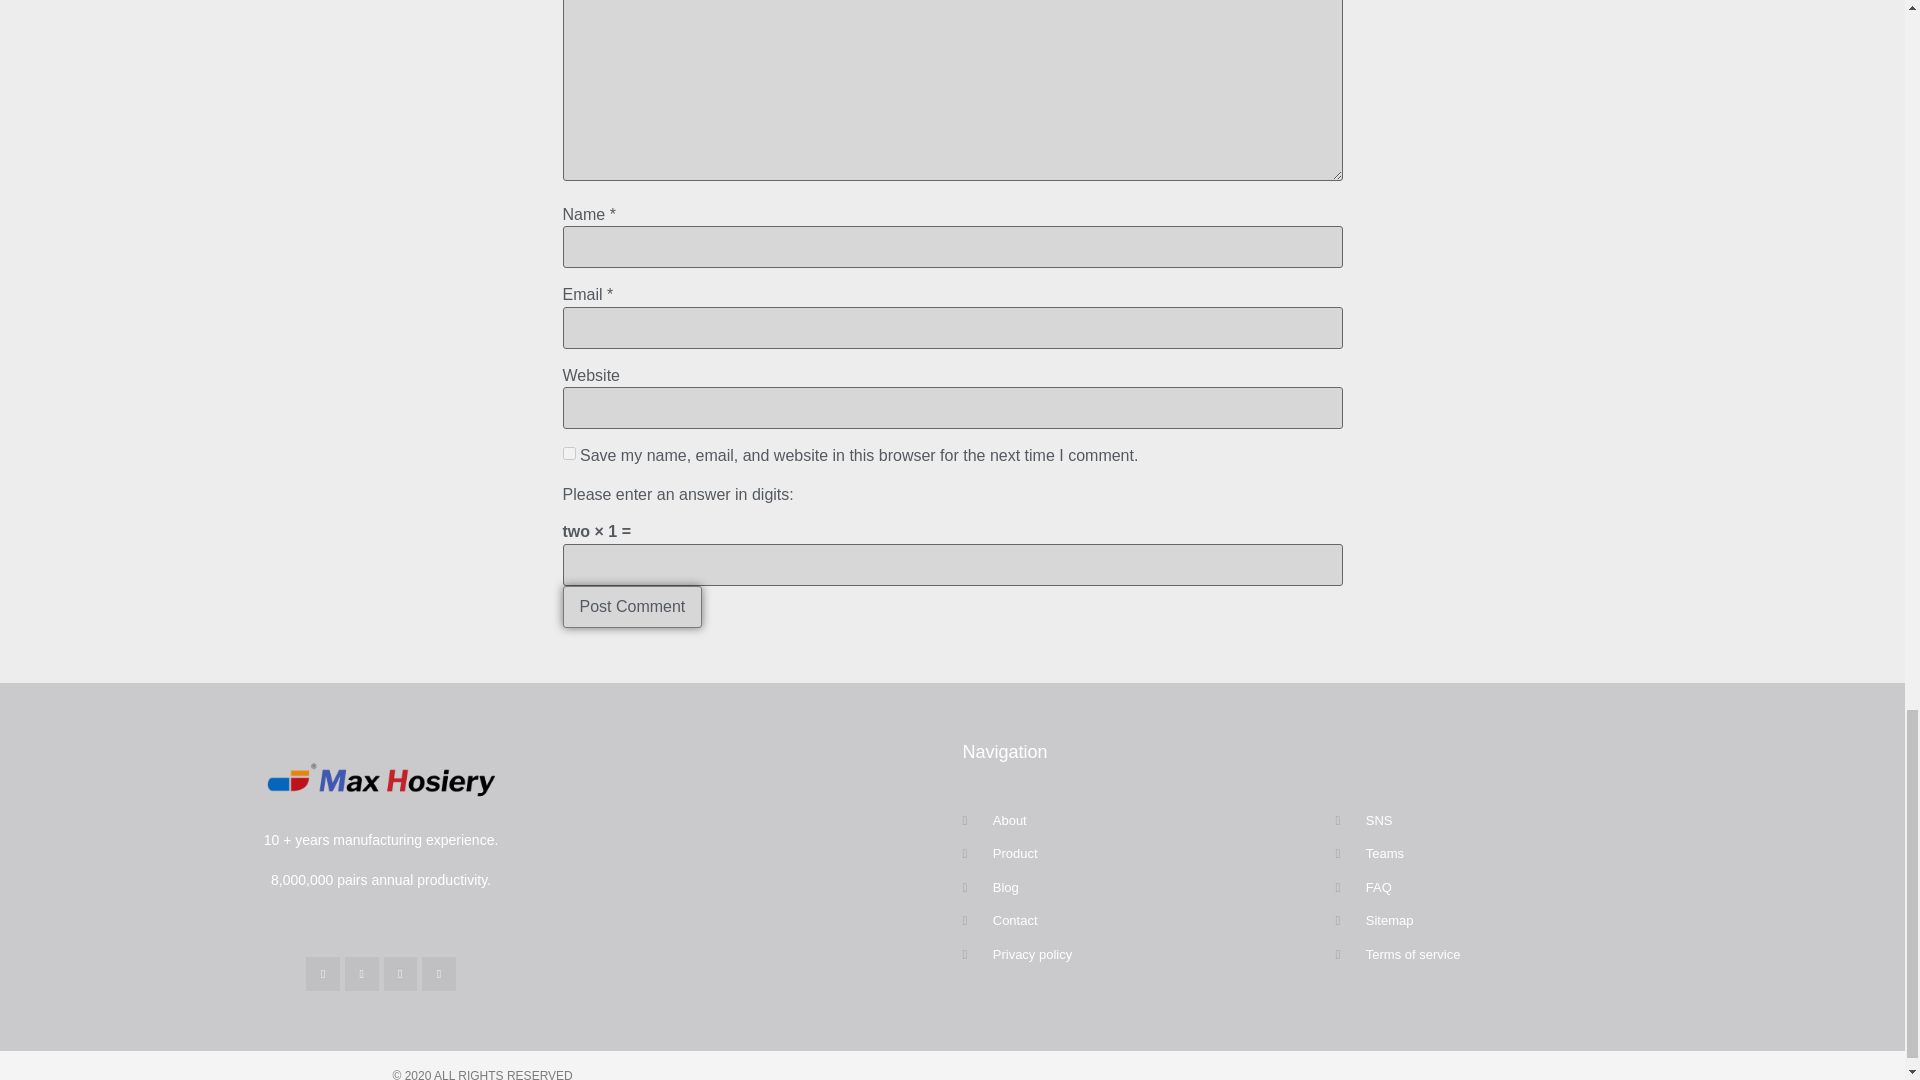 This screenshot has height=1080, width=1920. What do you see at coordinates (632, 606) in the screenshot?
I see `Post Comment` at bounding box center [632, 606].